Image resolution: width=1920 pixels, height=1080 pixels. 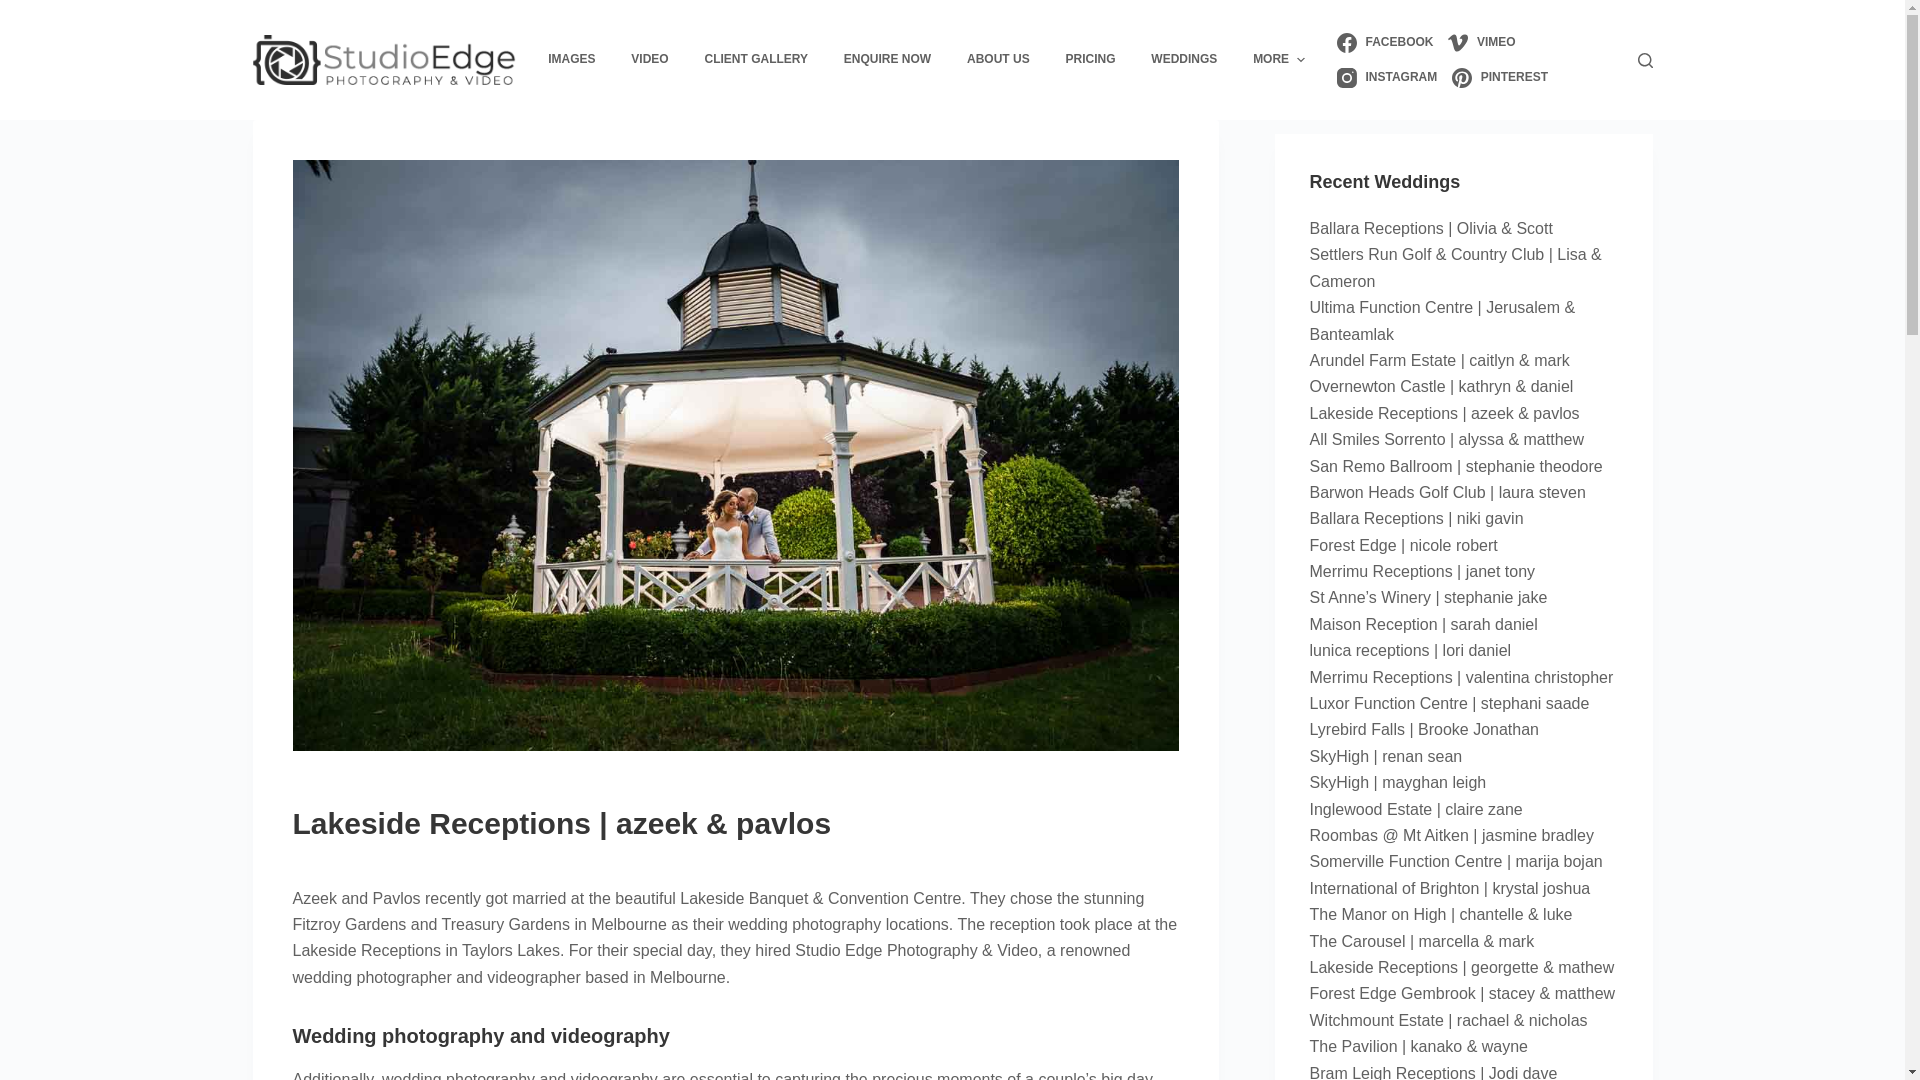 I want to click on Roombas @ Mt Aitken | jasmine bradley, so click(x=1452, y=836).